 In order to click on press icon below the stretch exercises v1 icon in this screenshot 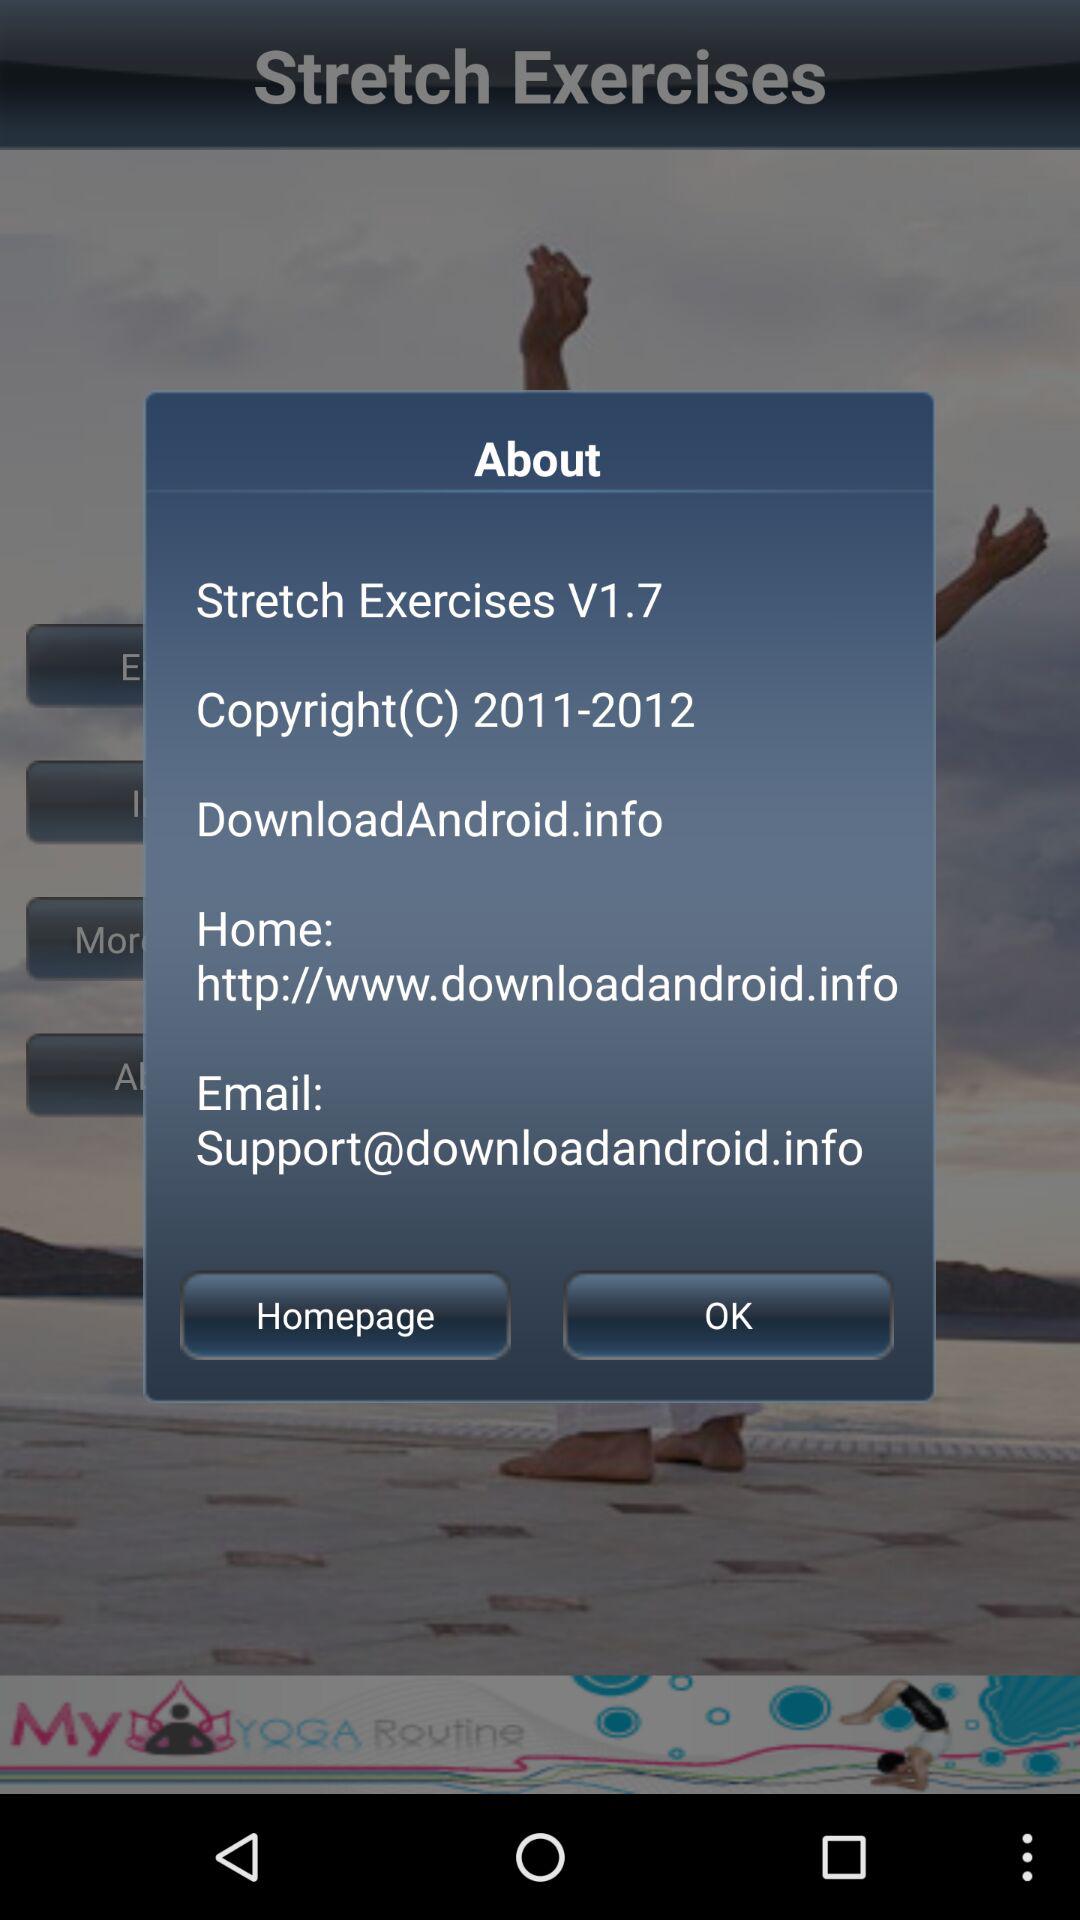, I will do `click(728, 1314)`.